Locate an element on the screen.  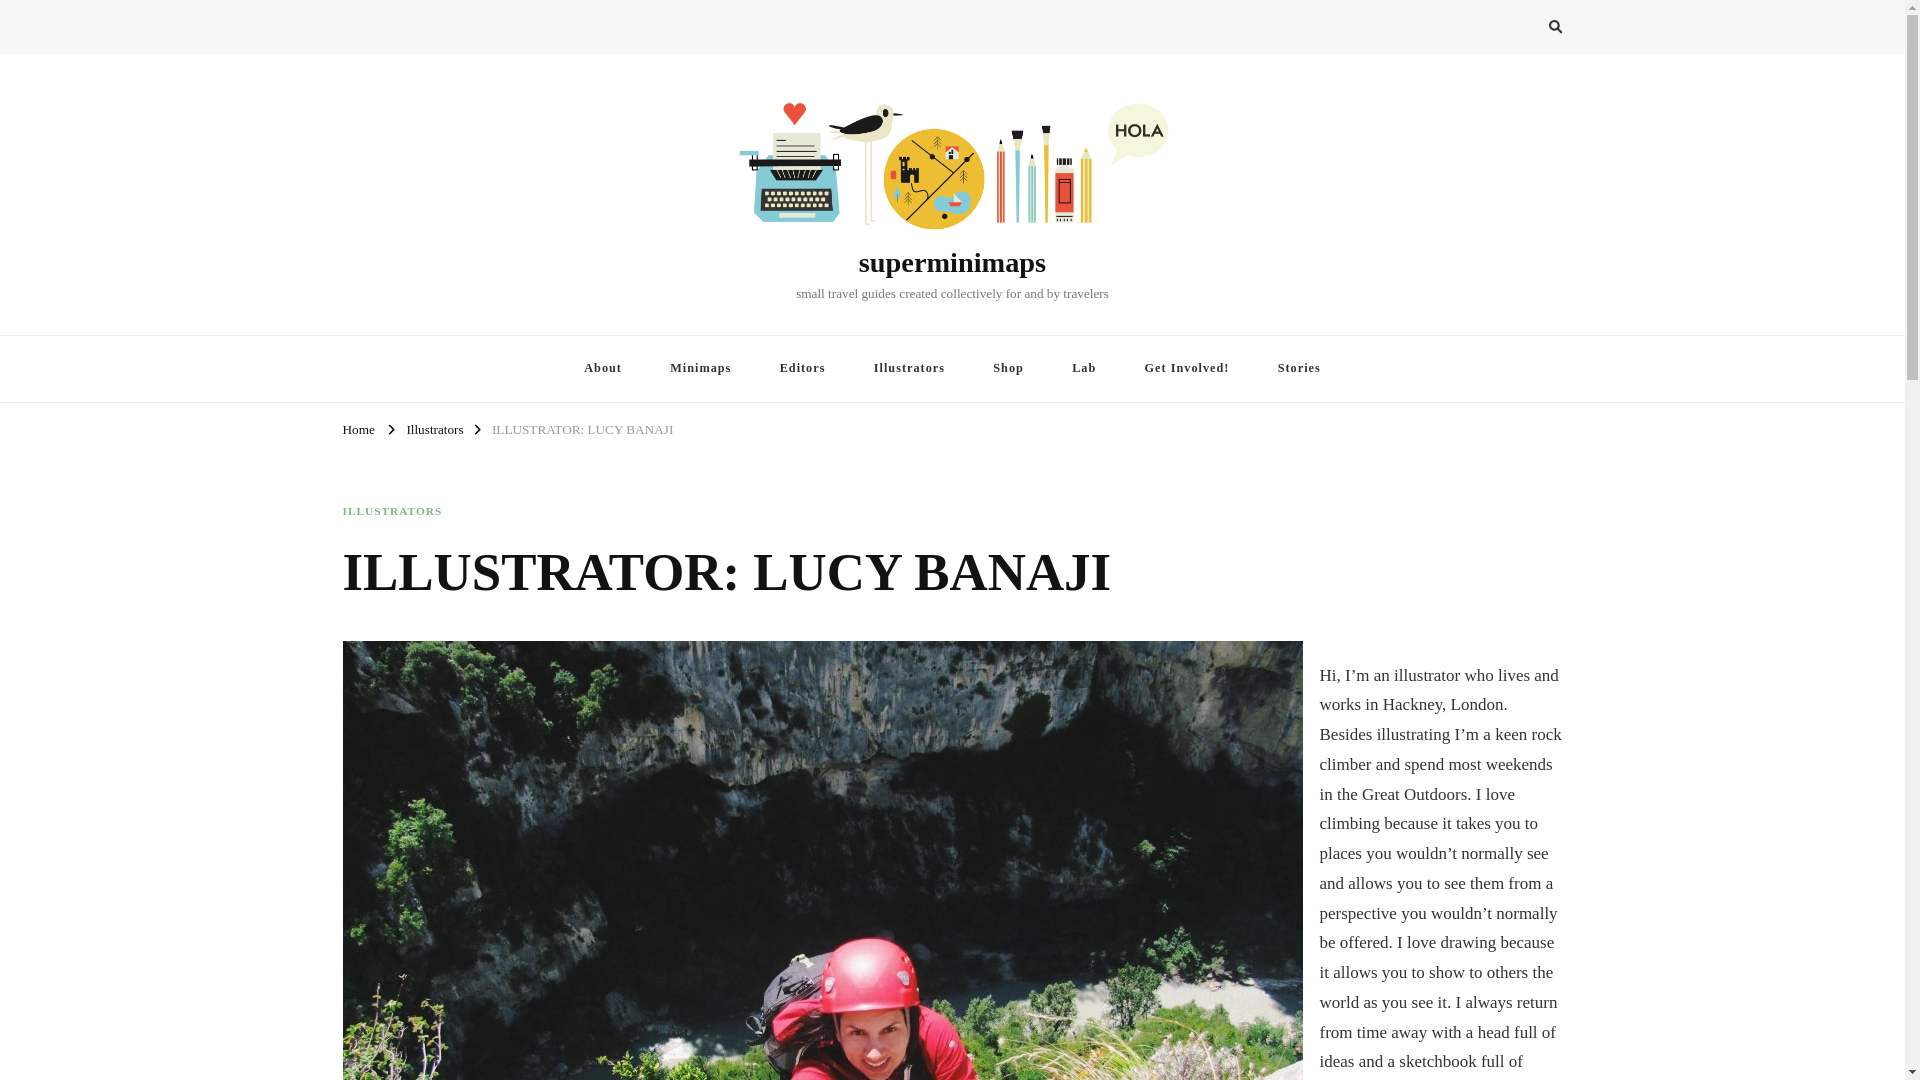
ILLUSTRATORS is located at coordinates (391, 511).